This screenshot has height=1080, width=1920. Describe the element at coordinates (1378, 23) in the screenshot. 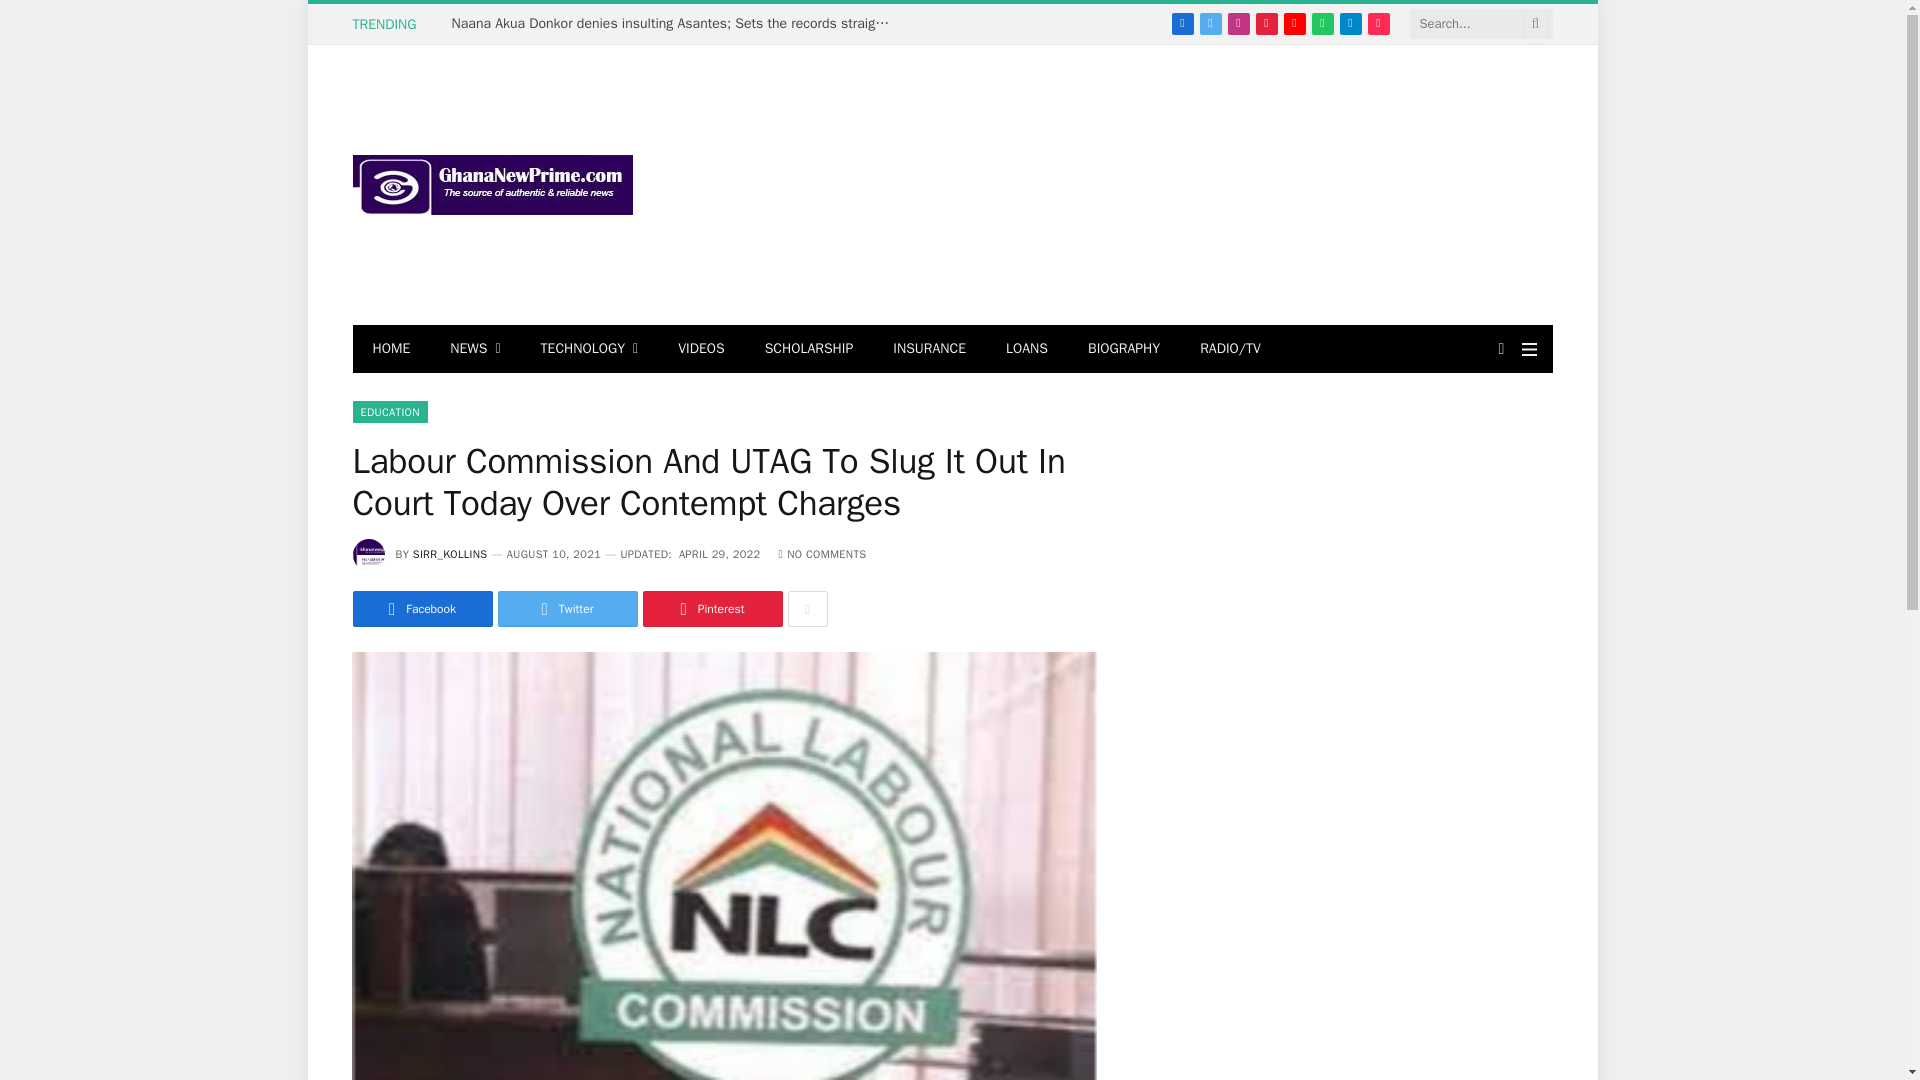

I see `TikTok` at that location.